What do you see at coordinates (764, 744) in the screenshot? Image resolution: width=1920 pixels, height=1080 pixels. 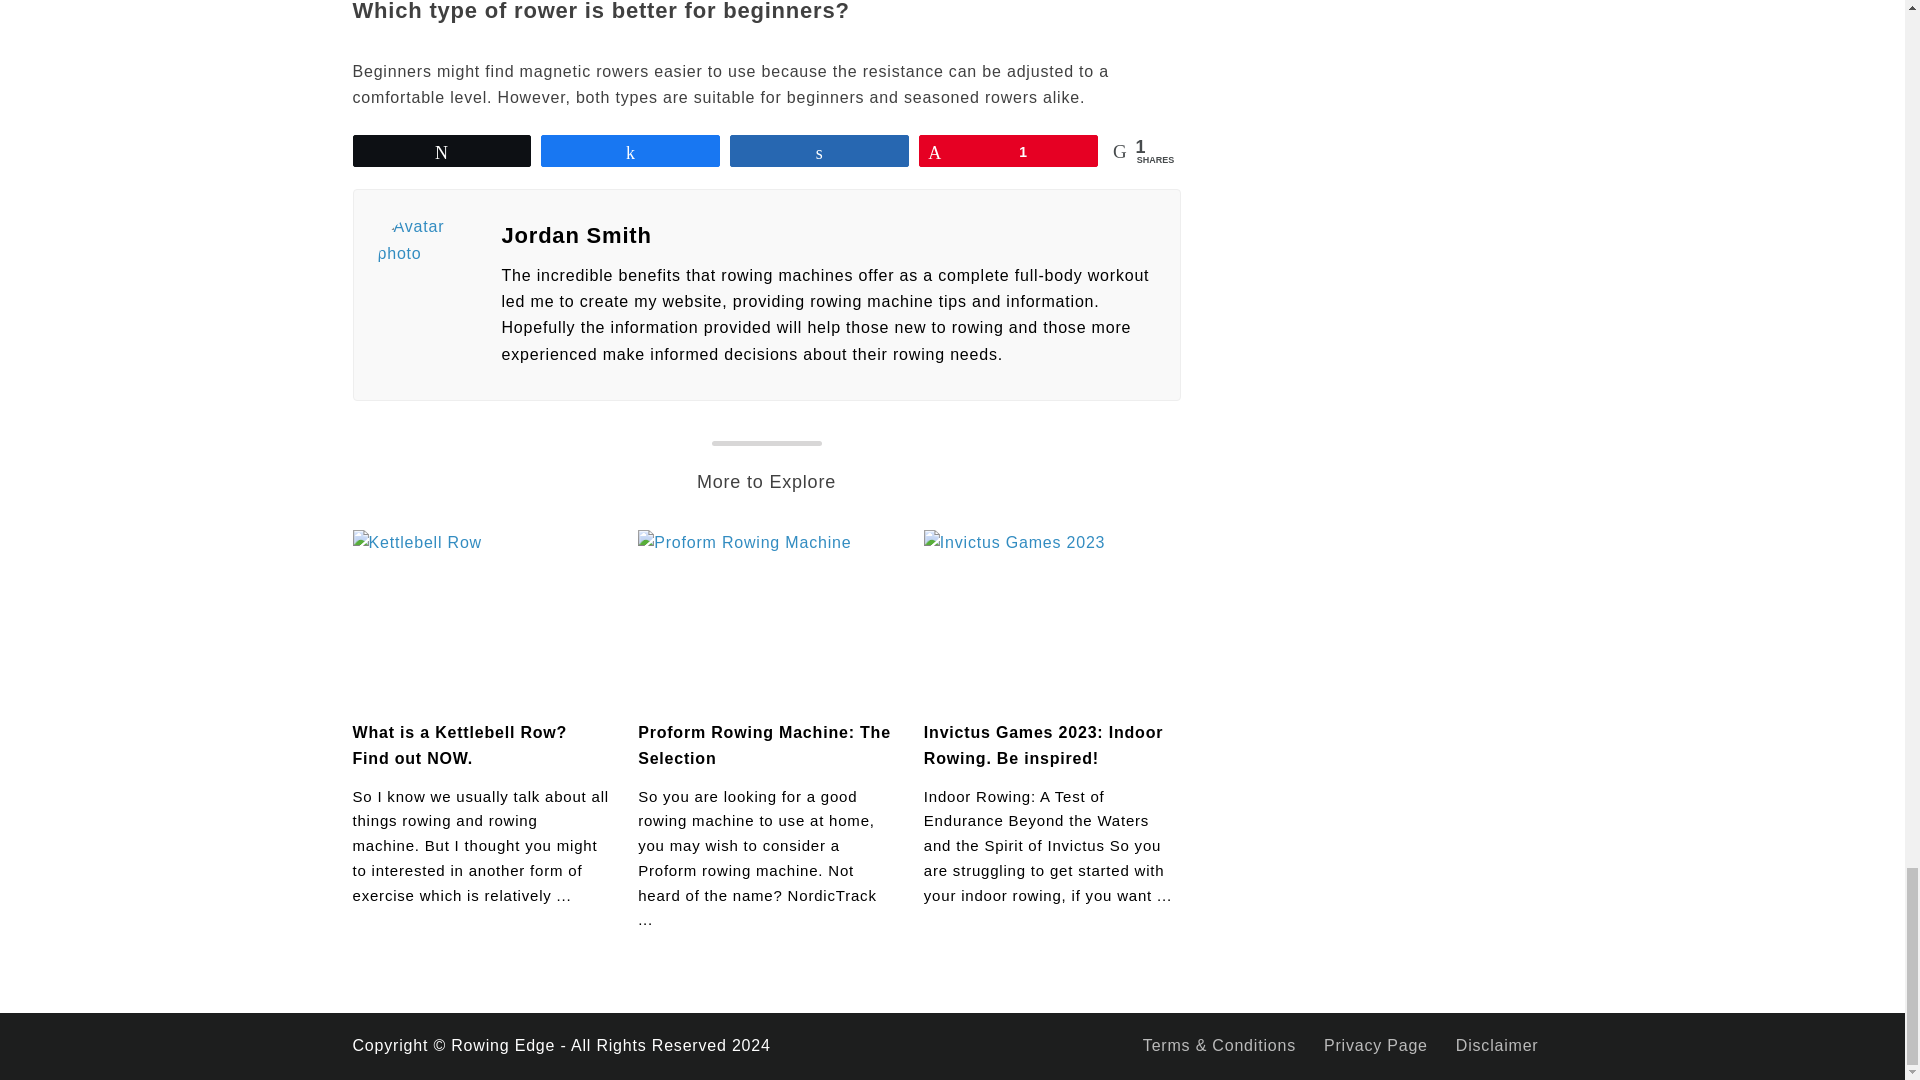 I see `Proform Rowing Machine: The Selection` at bounding box center [764, 744].